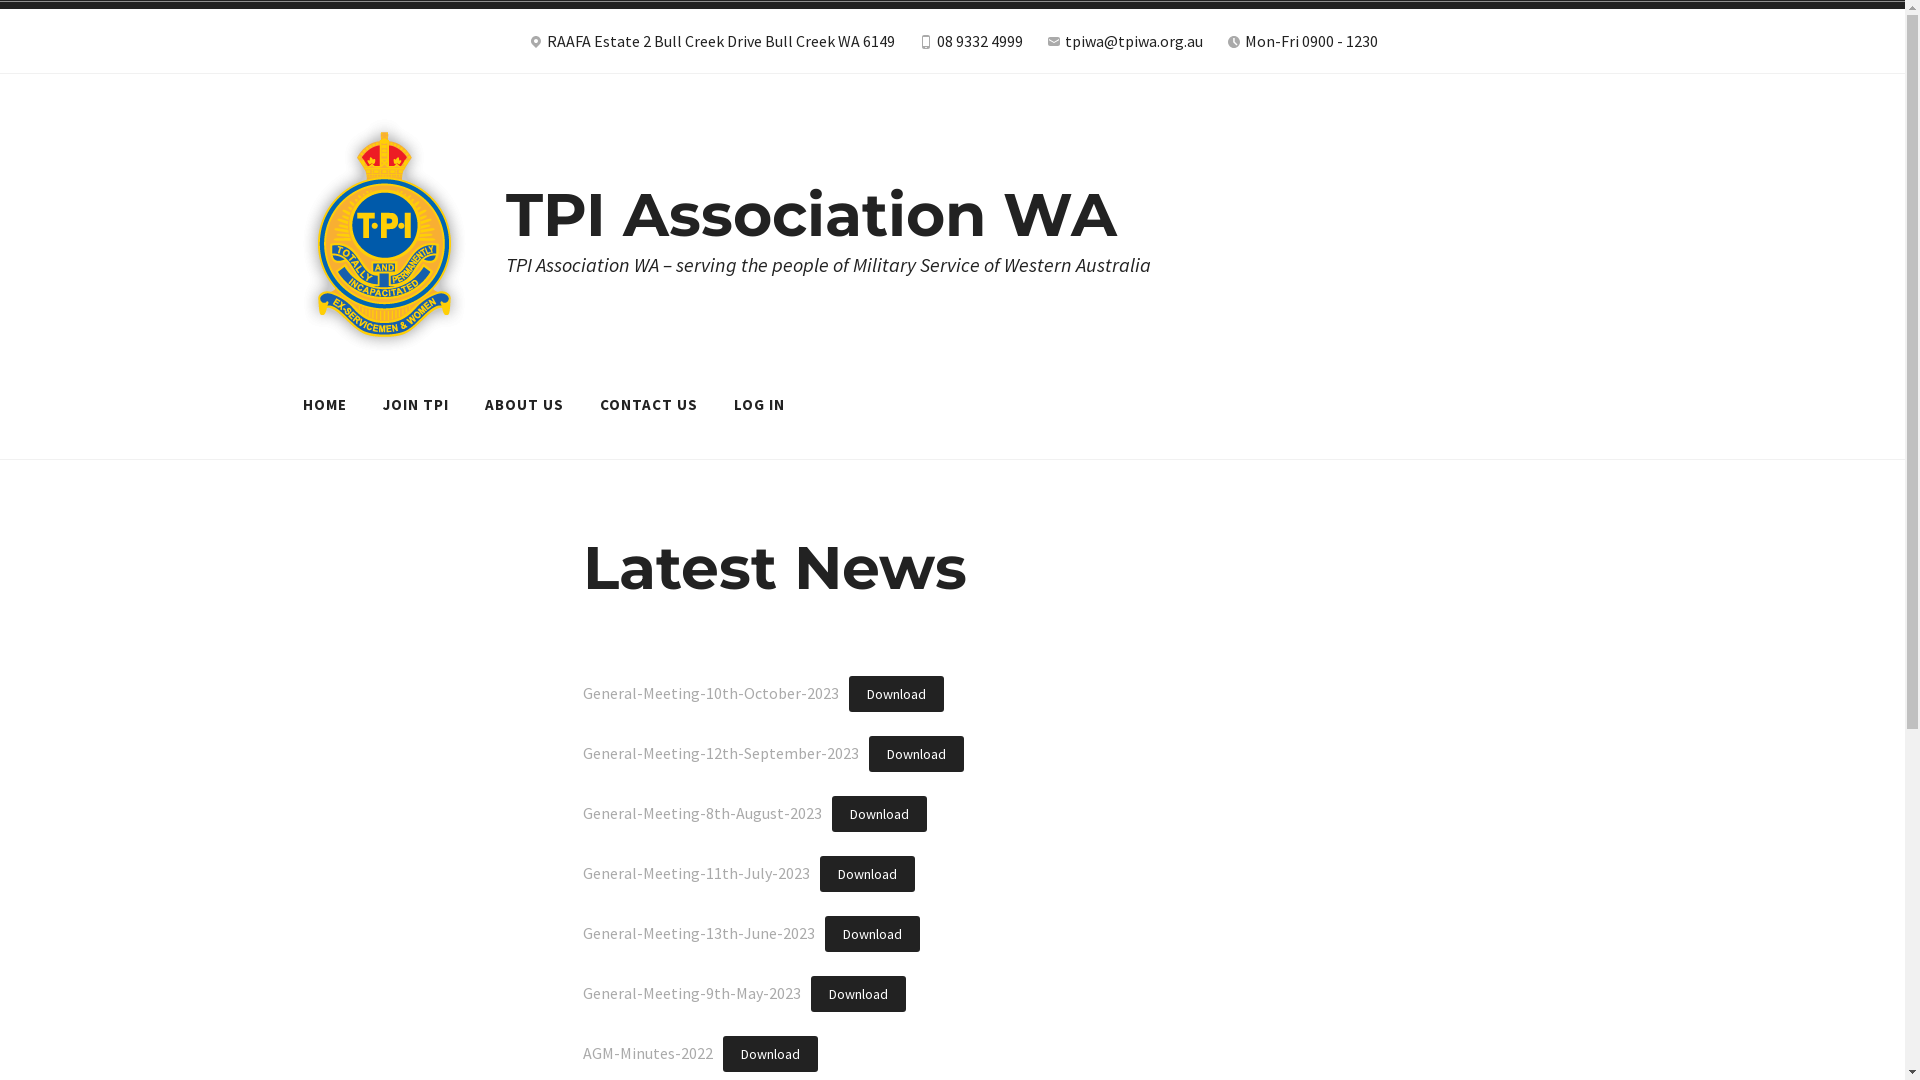 The image size is (1920, 1080). I want to click on E-mail tpiwa@tpiwa.org.au, so click(1124, 46).